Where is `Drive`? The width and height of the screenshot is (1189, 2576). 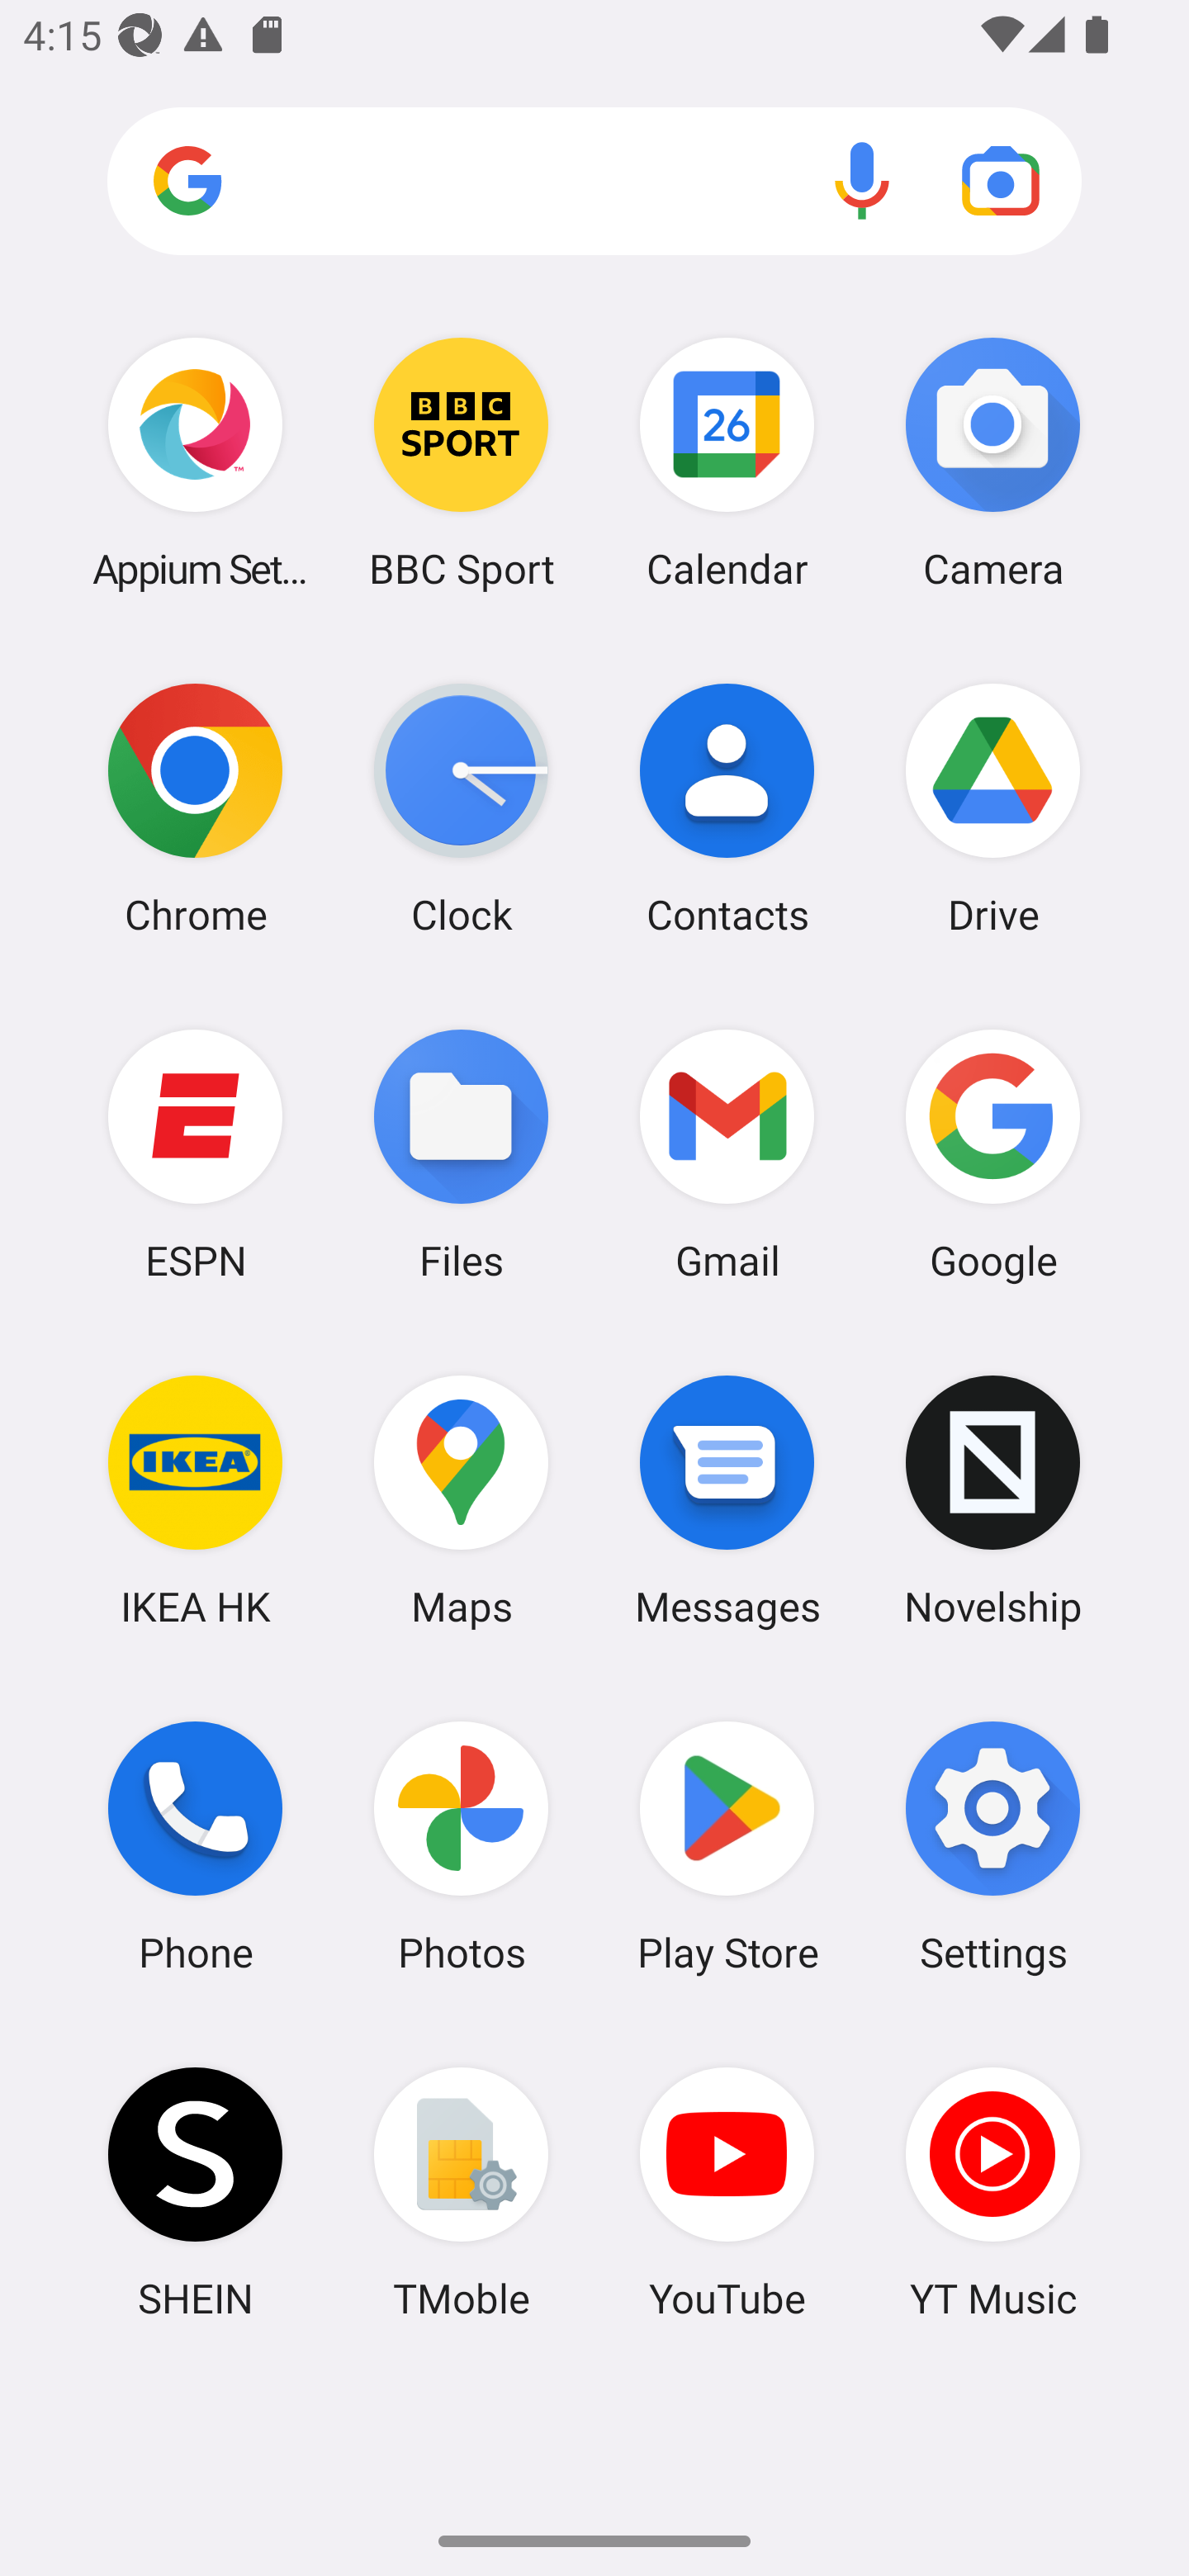 Drive is located at coordinates (992, 808).